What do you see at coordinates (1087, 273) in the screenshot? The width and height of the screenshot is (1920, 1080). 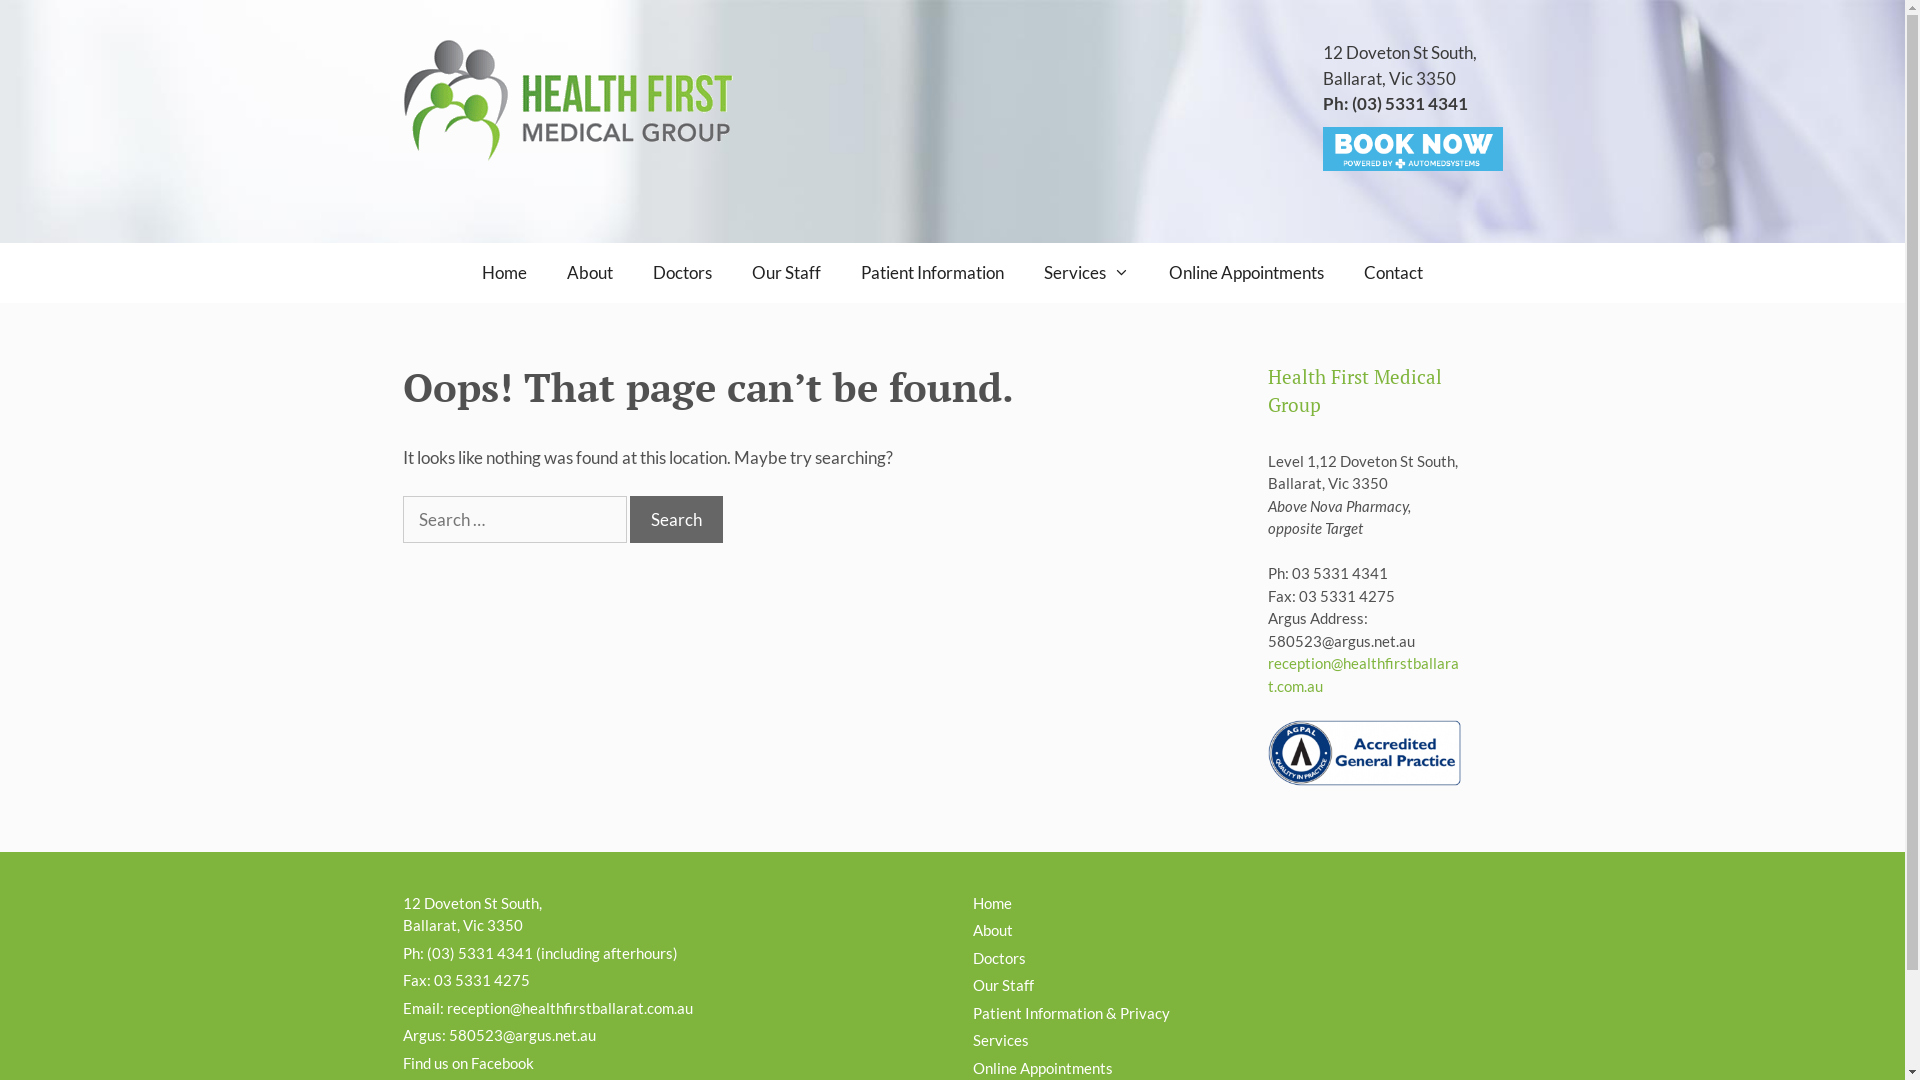 I see `Services` at bounding box center [1087, 273].